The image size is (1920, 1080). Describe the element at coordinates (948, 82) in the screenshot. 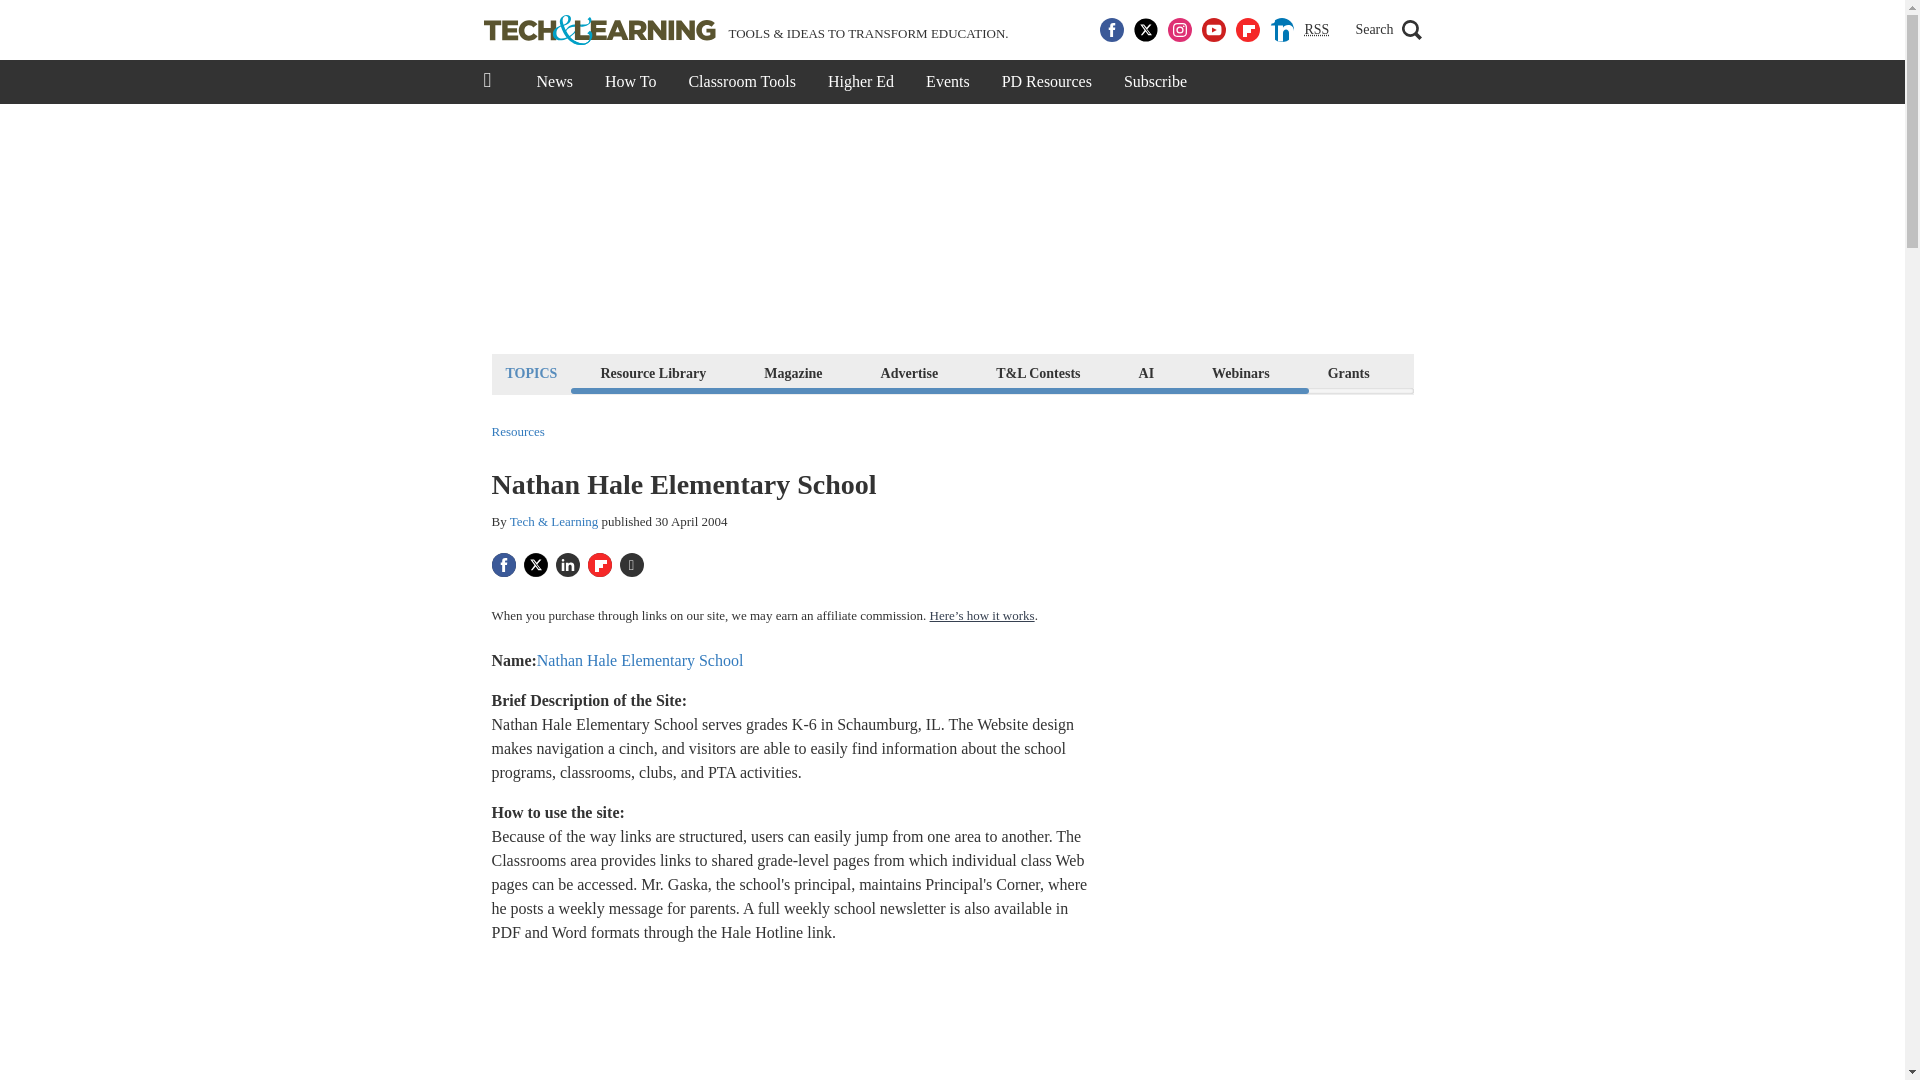

I see `Events` at that location.